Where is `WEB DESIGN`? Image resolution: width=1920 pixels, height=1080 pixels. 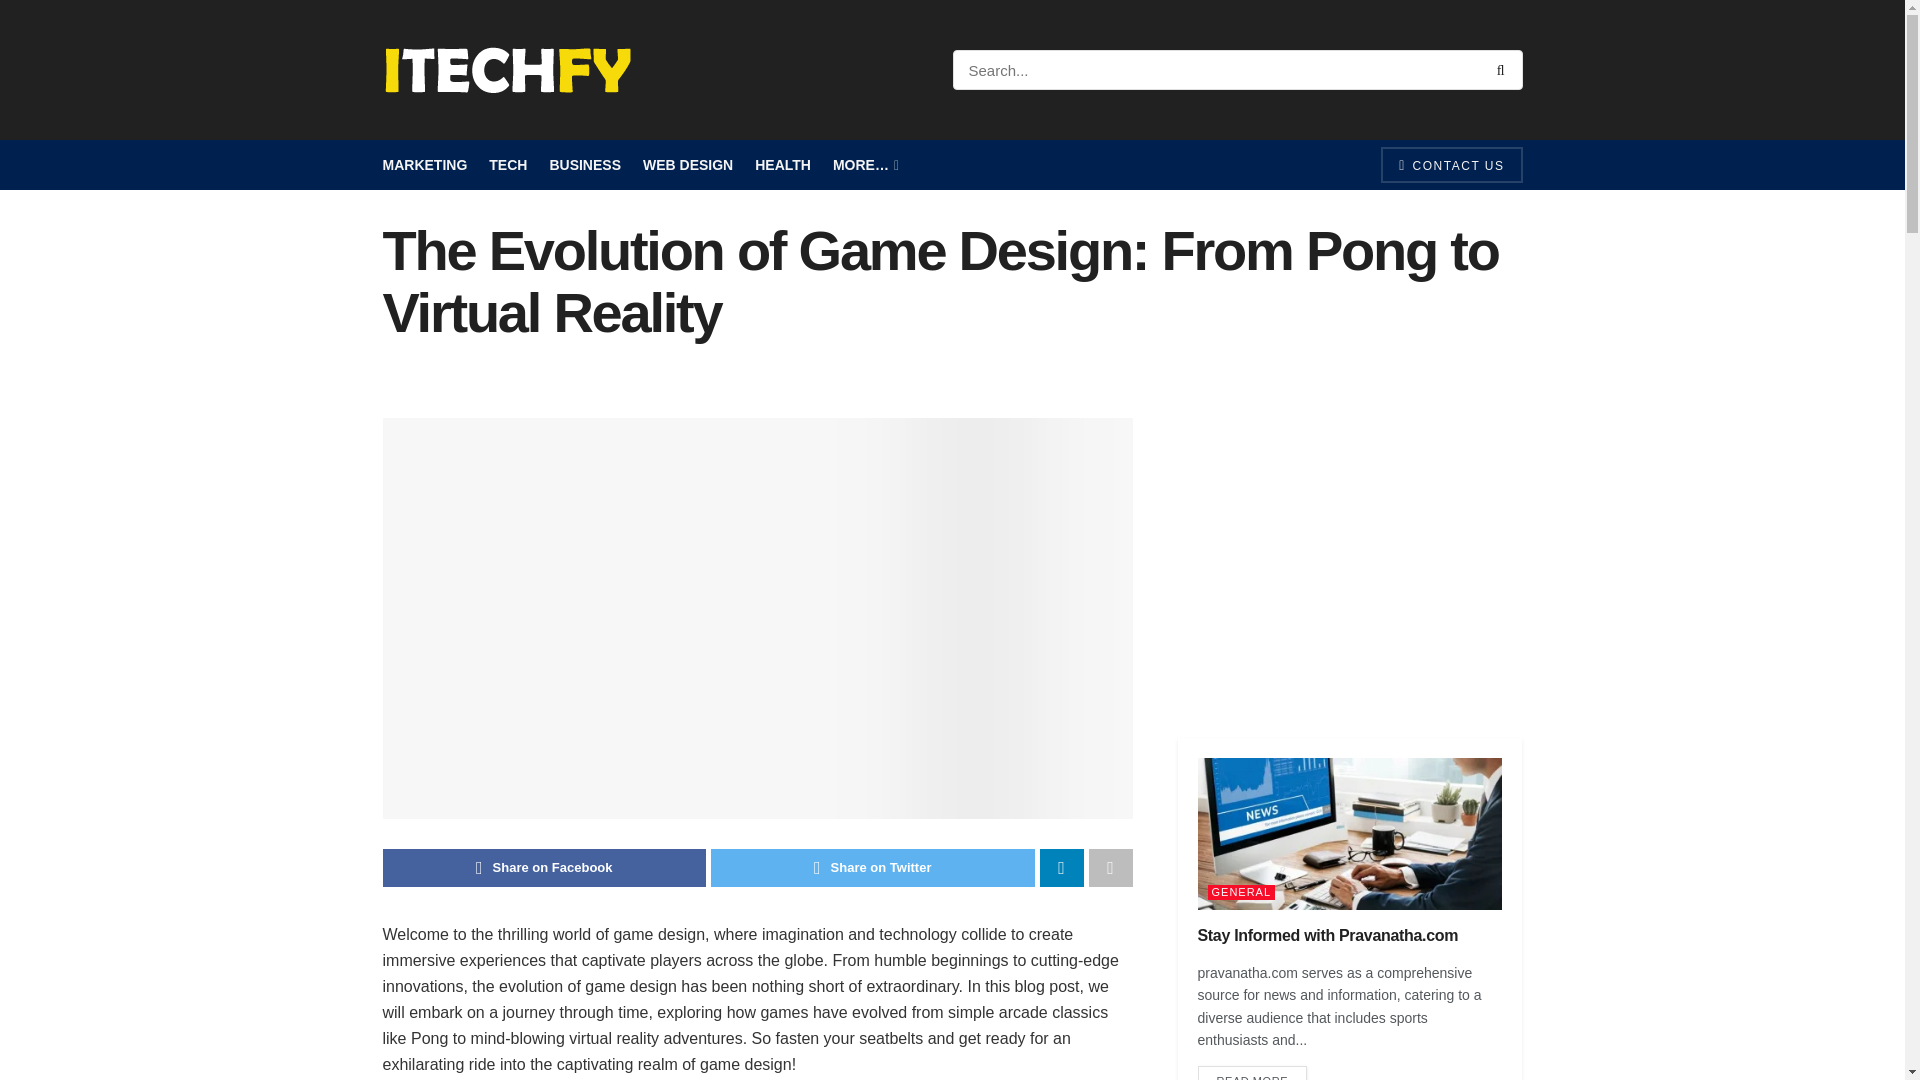
WEB DESIGN is located at coordinates (688, 165).